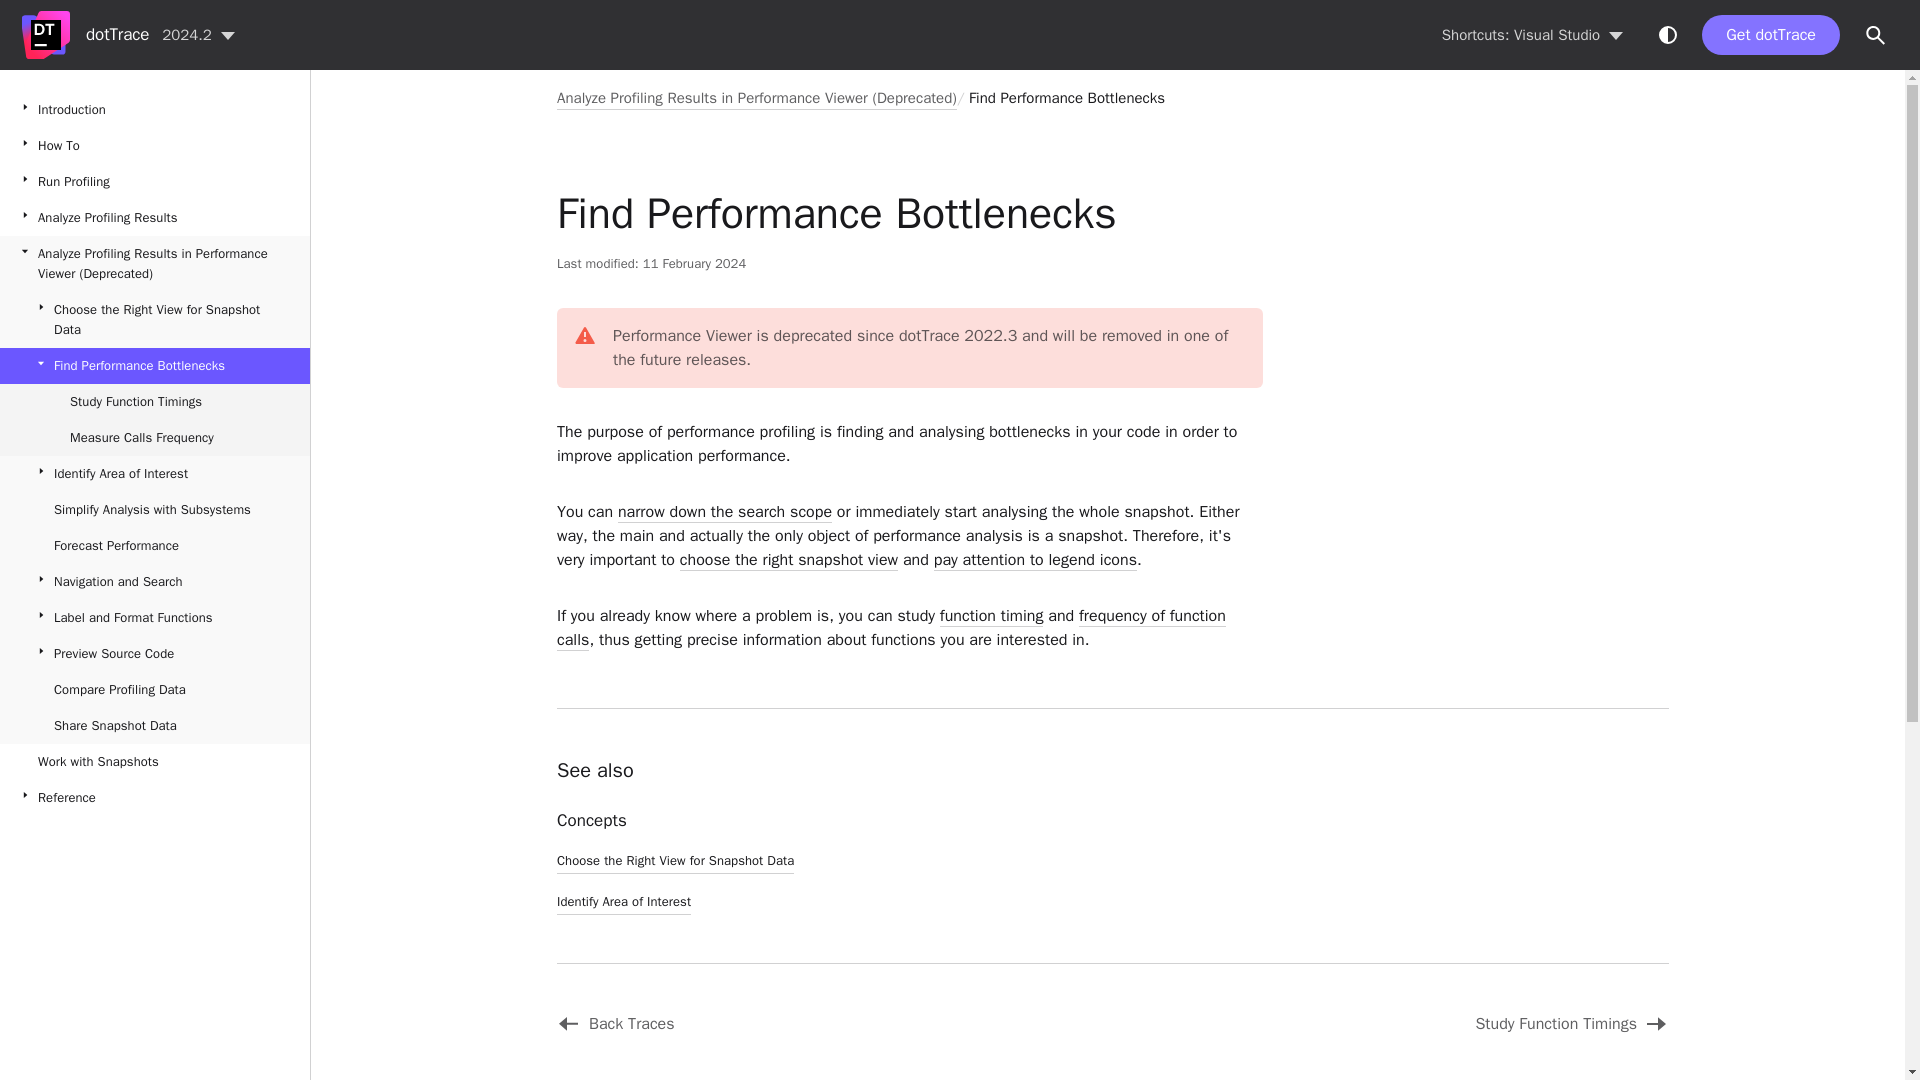 This screenshot has height=1080, width=1920. I want to click on Preview Source Code, so click(154, 654).